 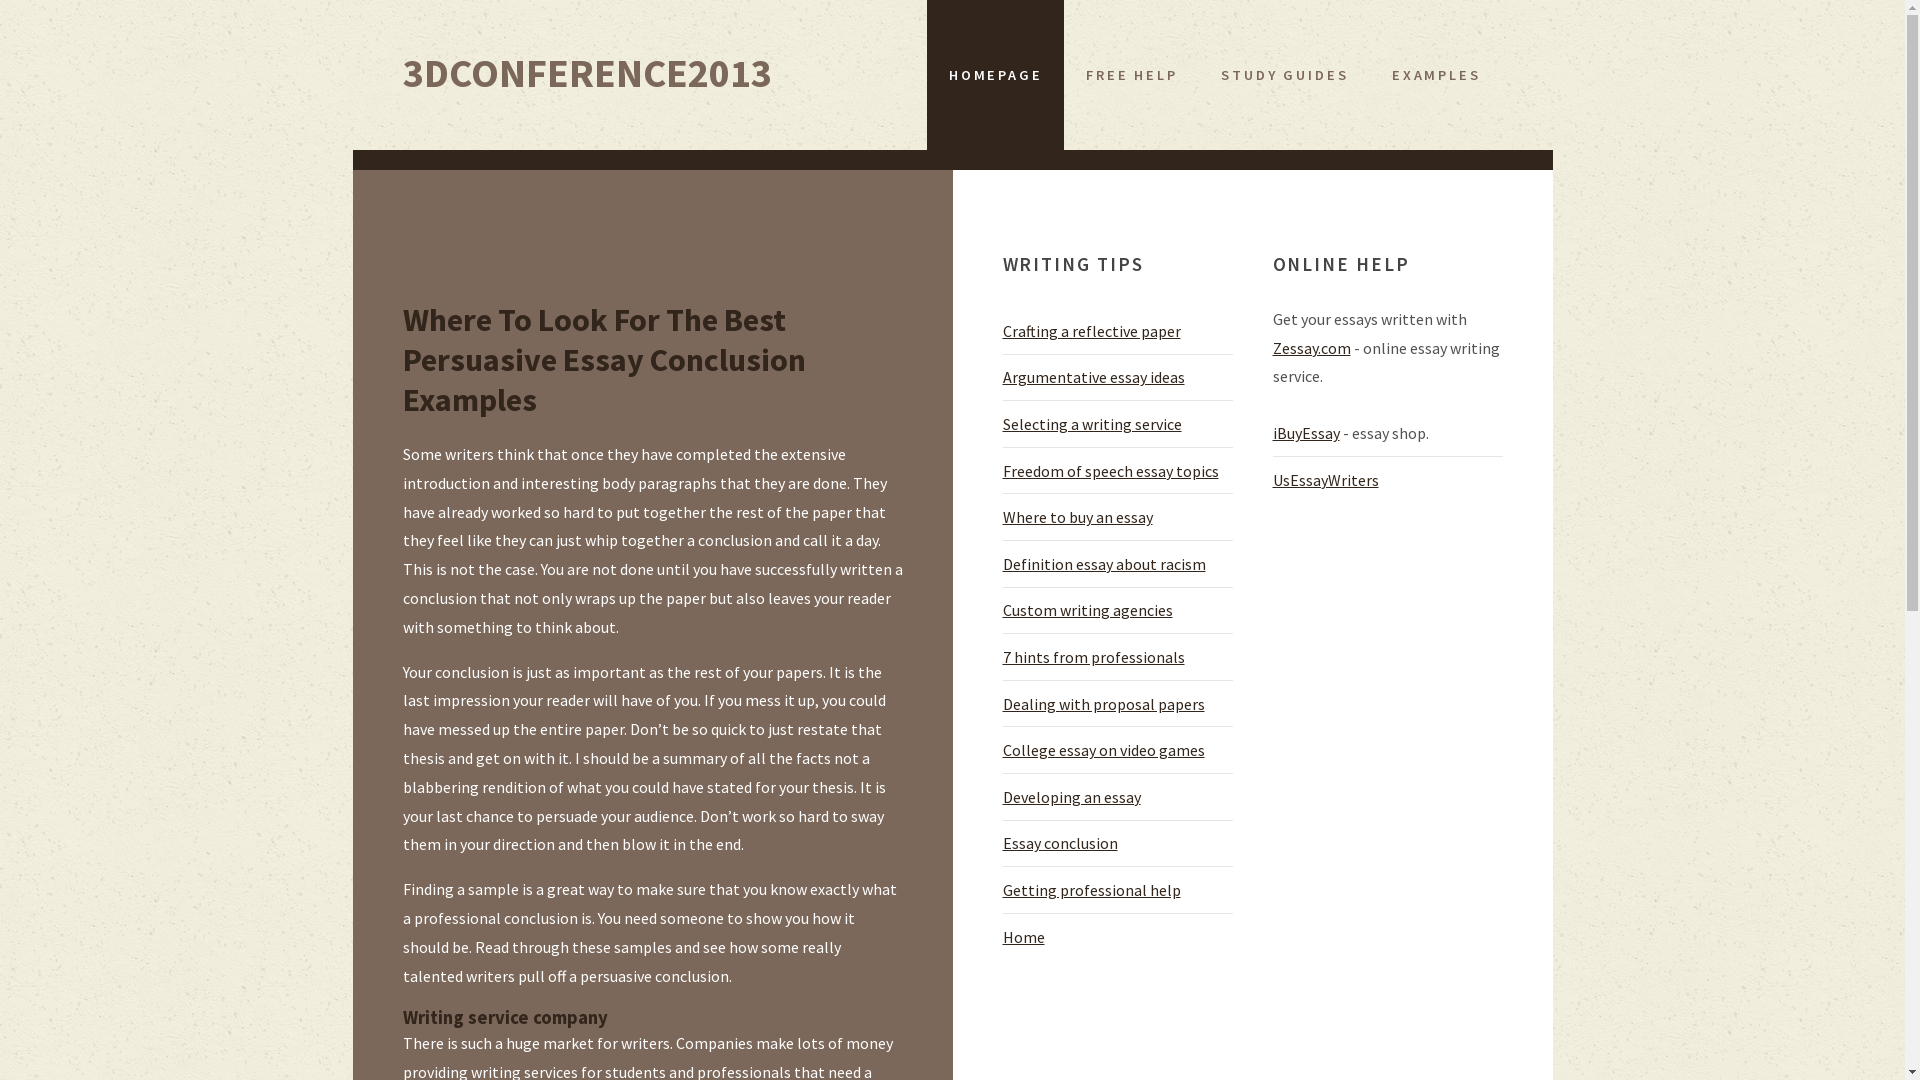 What do you see at coordinates (1286, 75) in the screenshot?
I see `STUDY GUIDES` at bounding box center [1286, 75].